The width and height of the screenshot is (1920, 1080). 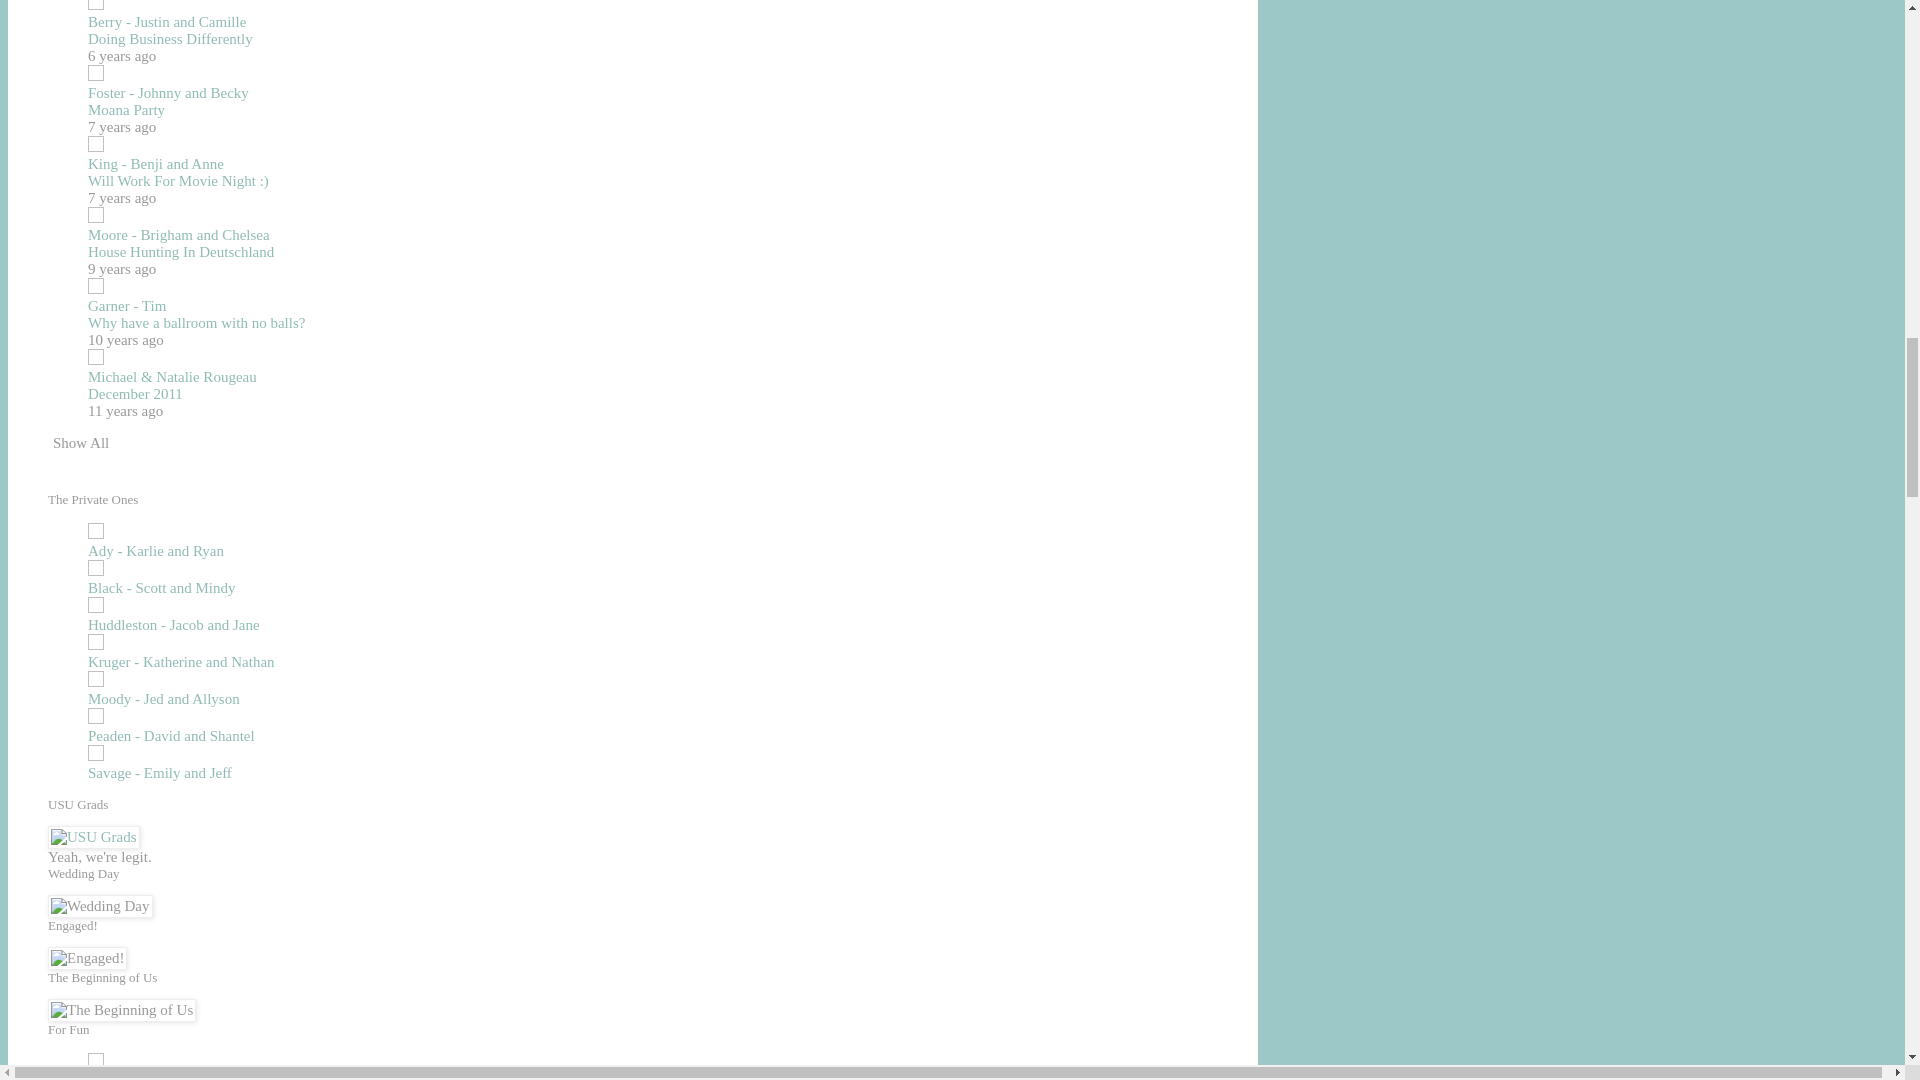 I want to click on Foster - Johnny and Becky, so click(x=168, y=93).